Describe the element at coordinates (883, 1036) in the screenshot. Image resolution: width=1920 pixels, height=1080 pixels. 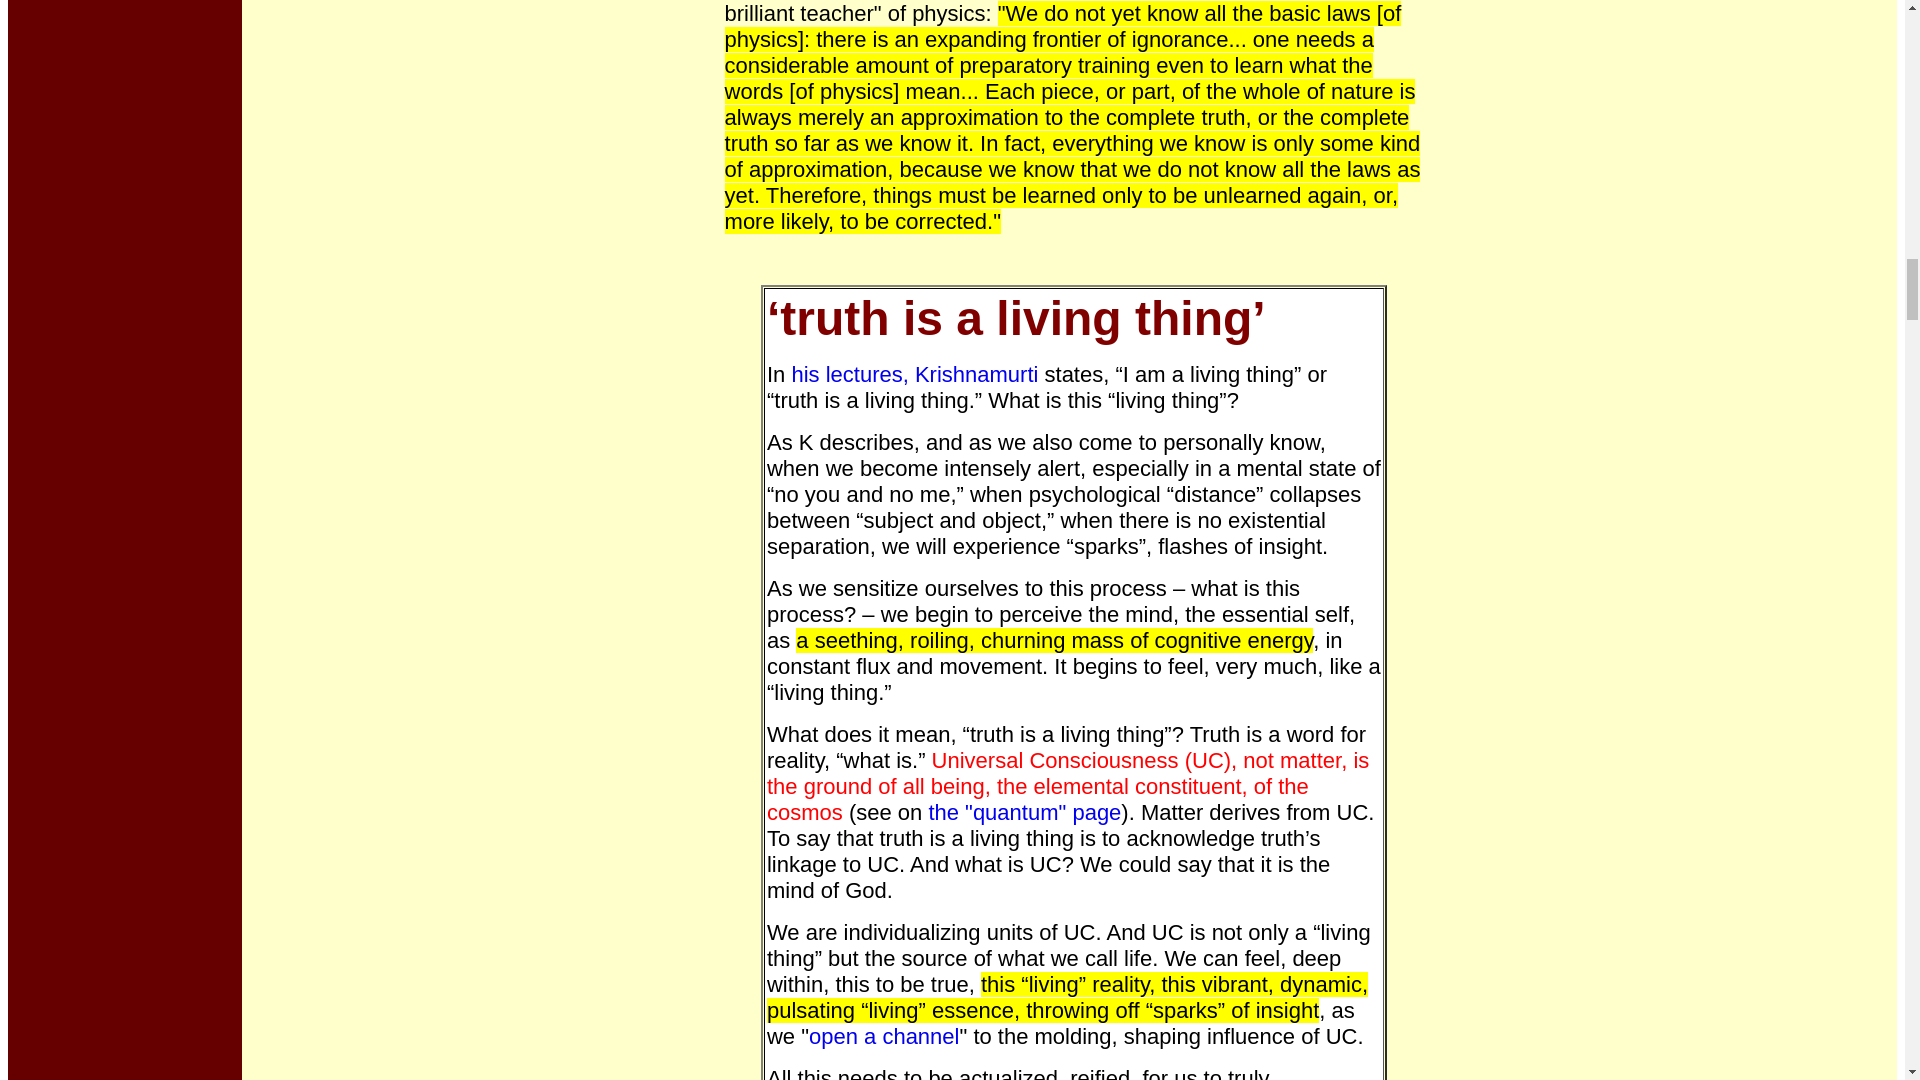
I see `open a channel` at that location.